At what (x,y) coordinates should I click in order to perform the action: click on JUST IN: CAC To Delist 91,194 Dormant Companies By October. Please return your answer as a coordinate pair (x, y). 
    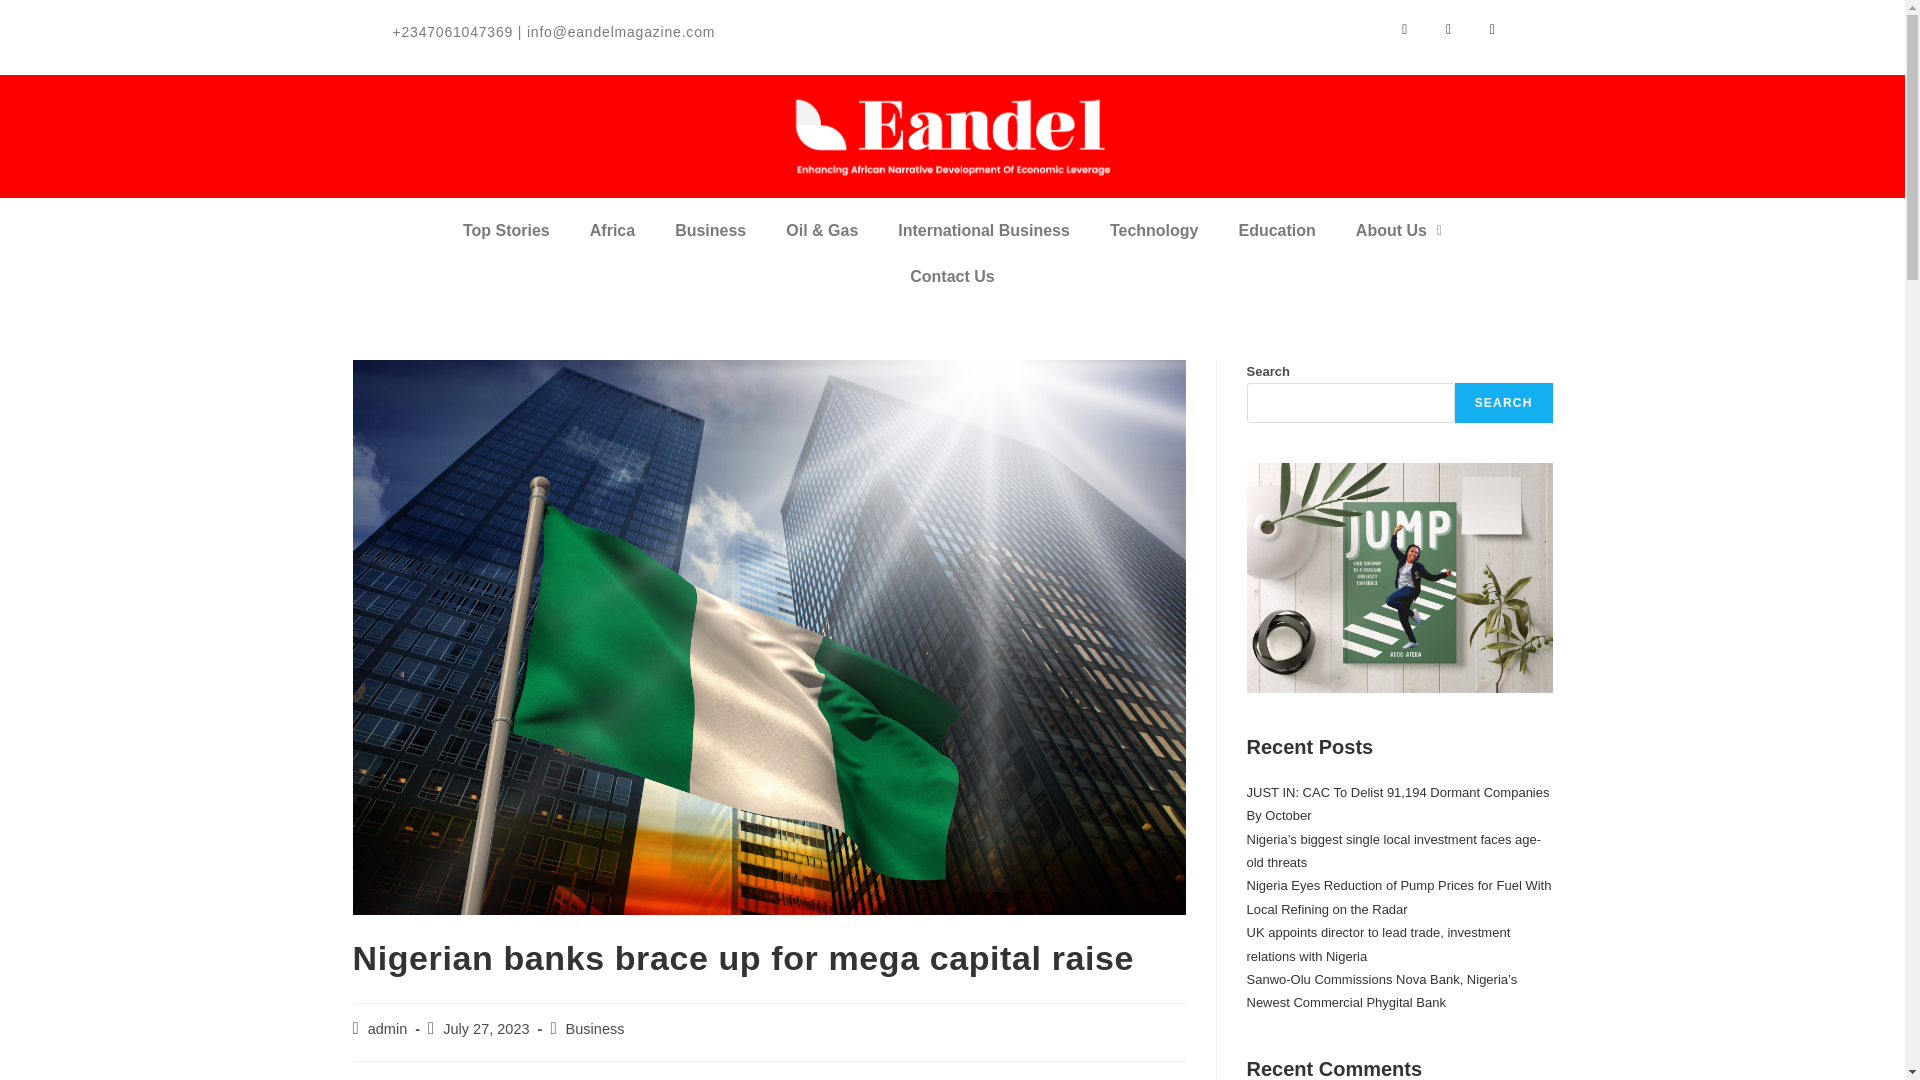
    Looking at the image, I should click on (1398, 804).